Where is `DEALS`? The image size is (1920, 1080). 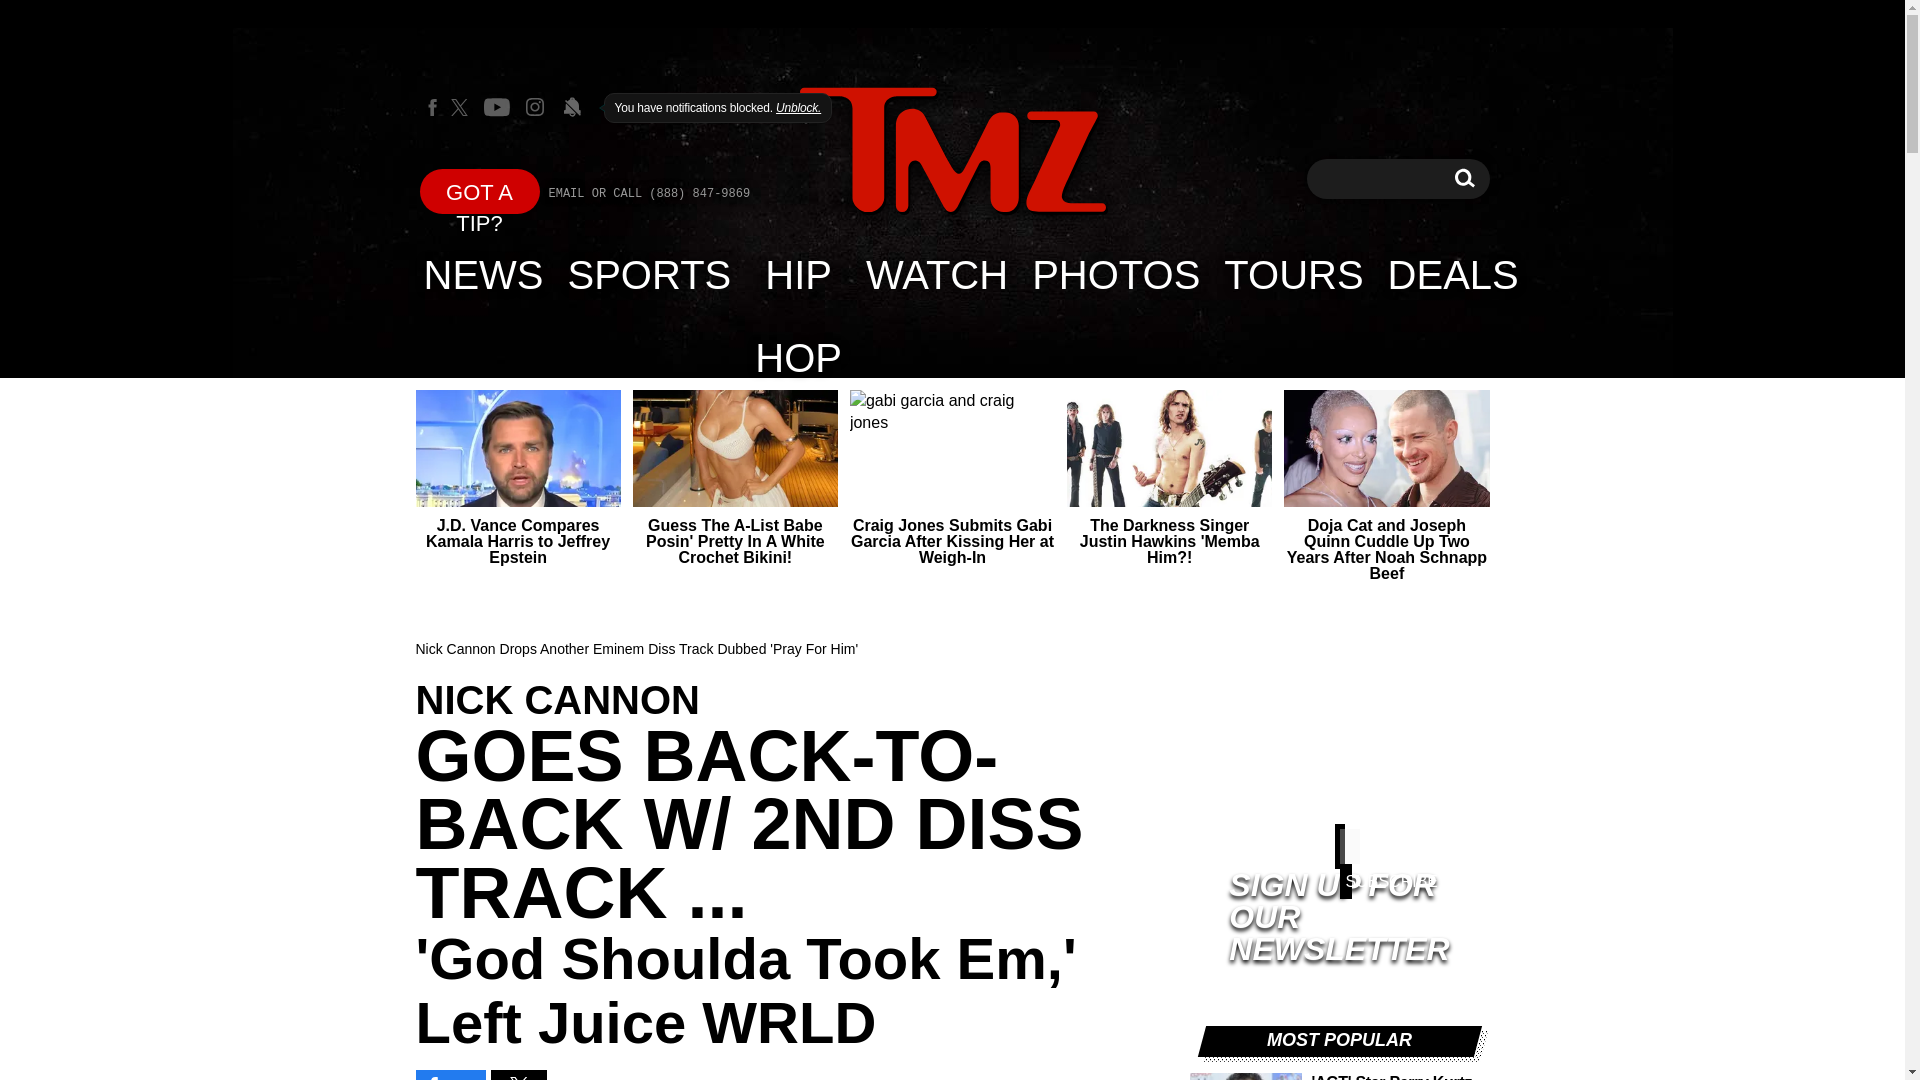 DEALS is located at coordinates (1292, 274).